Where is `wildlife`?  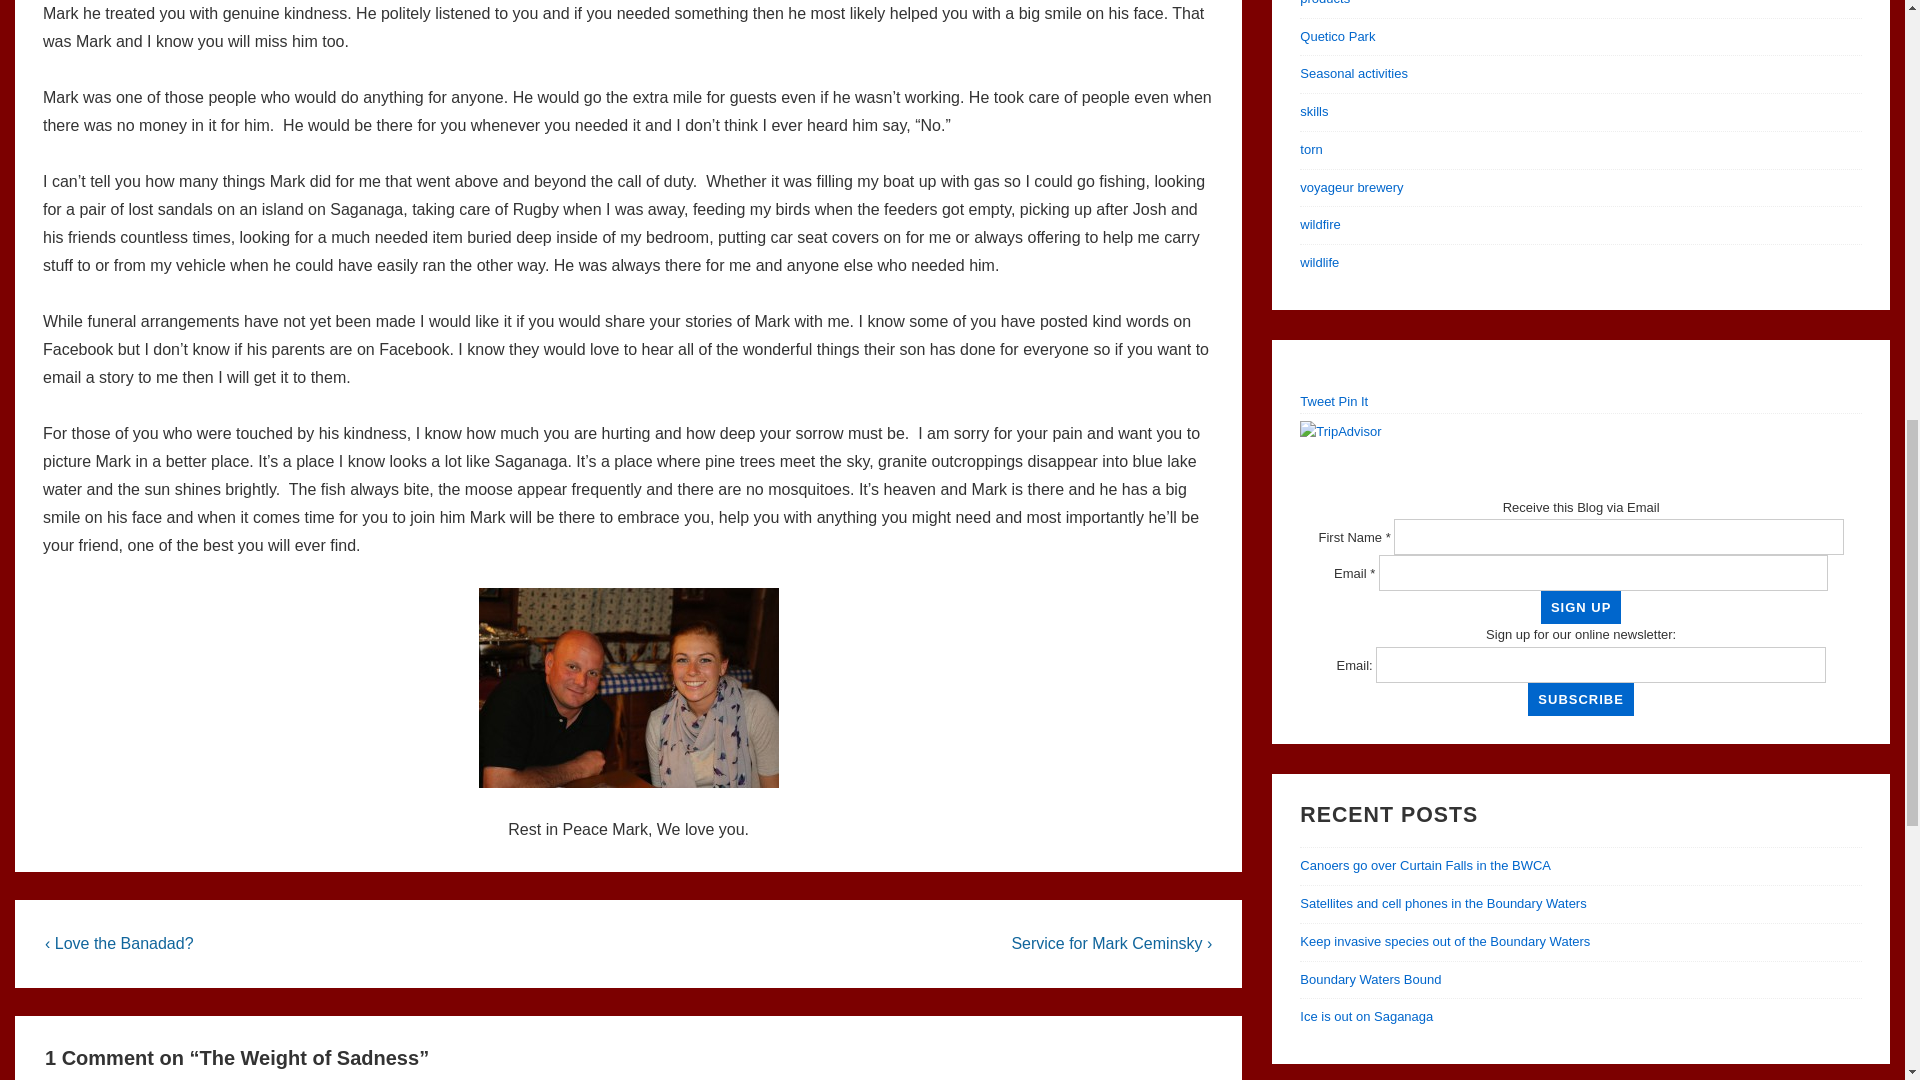 wildlife is located at coordinates (1318, 262).